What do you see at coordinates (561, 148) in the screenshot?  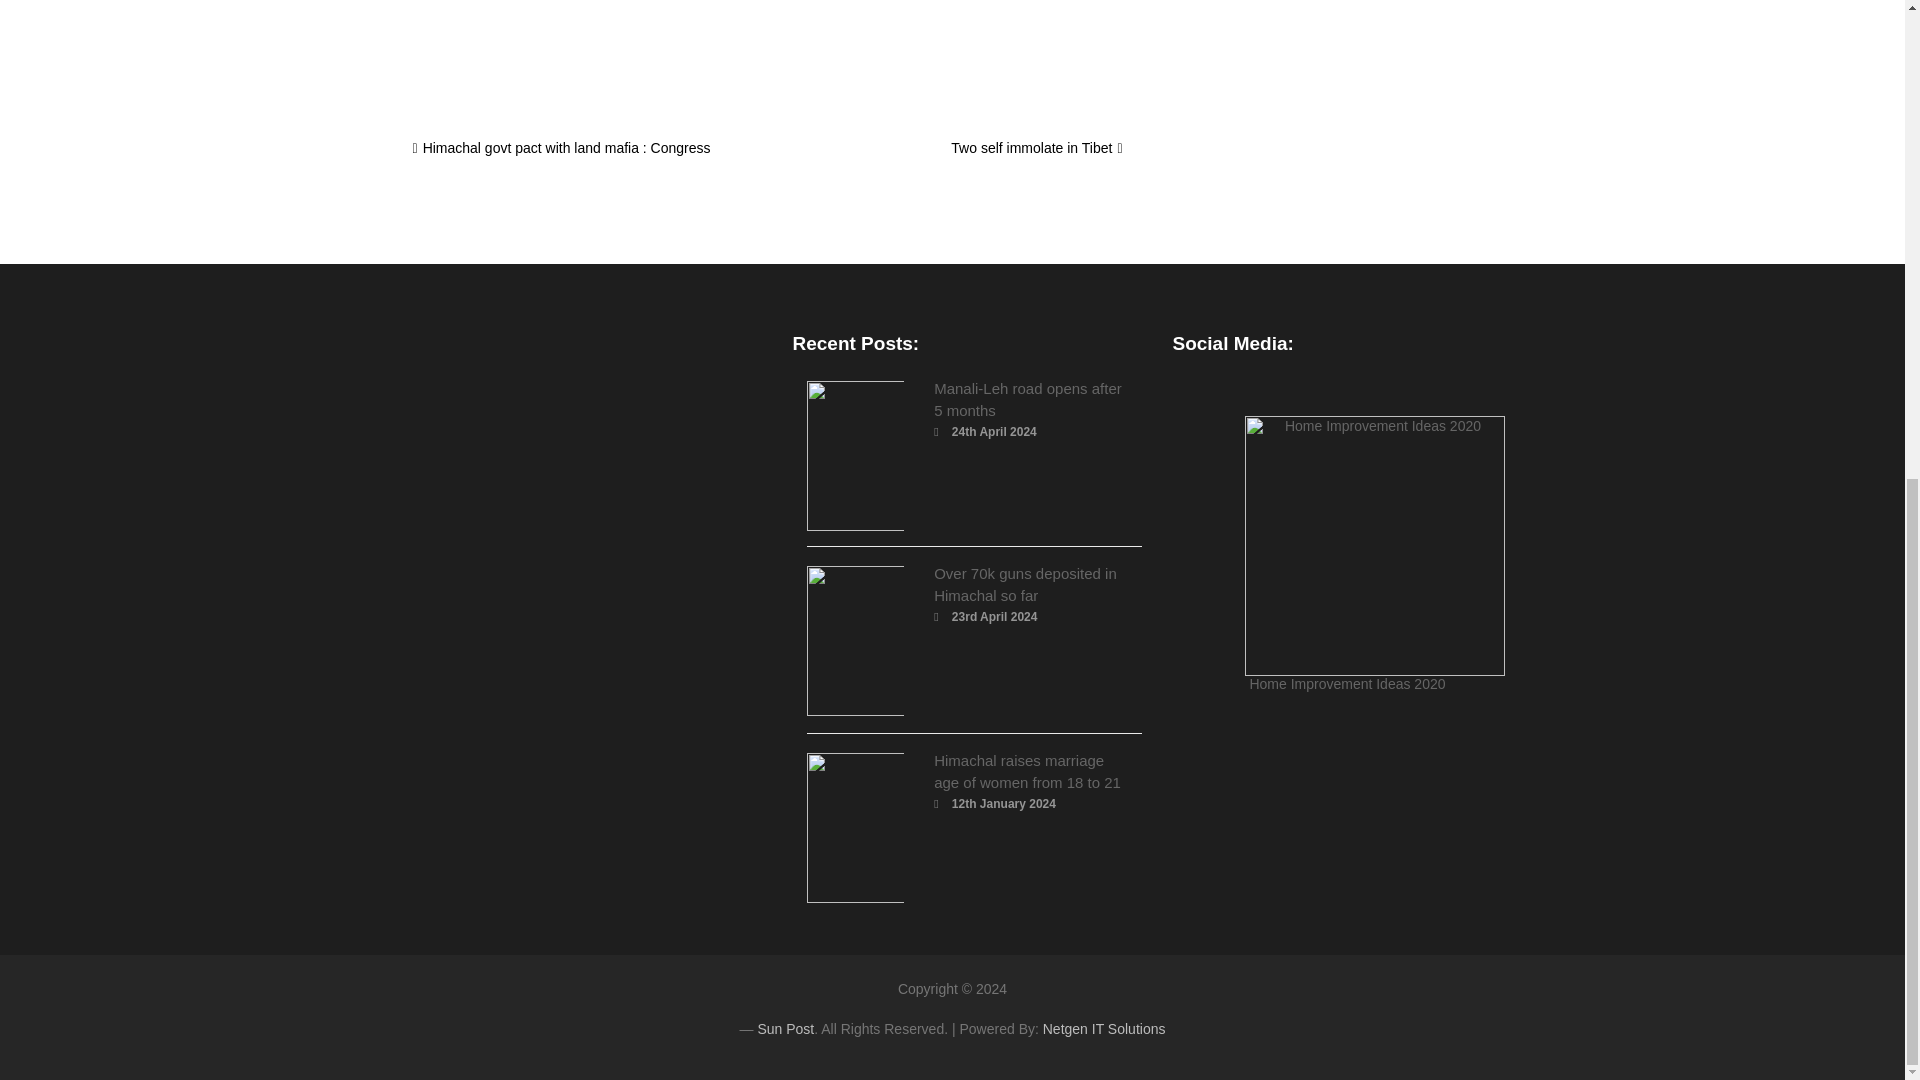 I see `Himachal govt pact with land mafia : Congress` at bounding box center [561, 148].